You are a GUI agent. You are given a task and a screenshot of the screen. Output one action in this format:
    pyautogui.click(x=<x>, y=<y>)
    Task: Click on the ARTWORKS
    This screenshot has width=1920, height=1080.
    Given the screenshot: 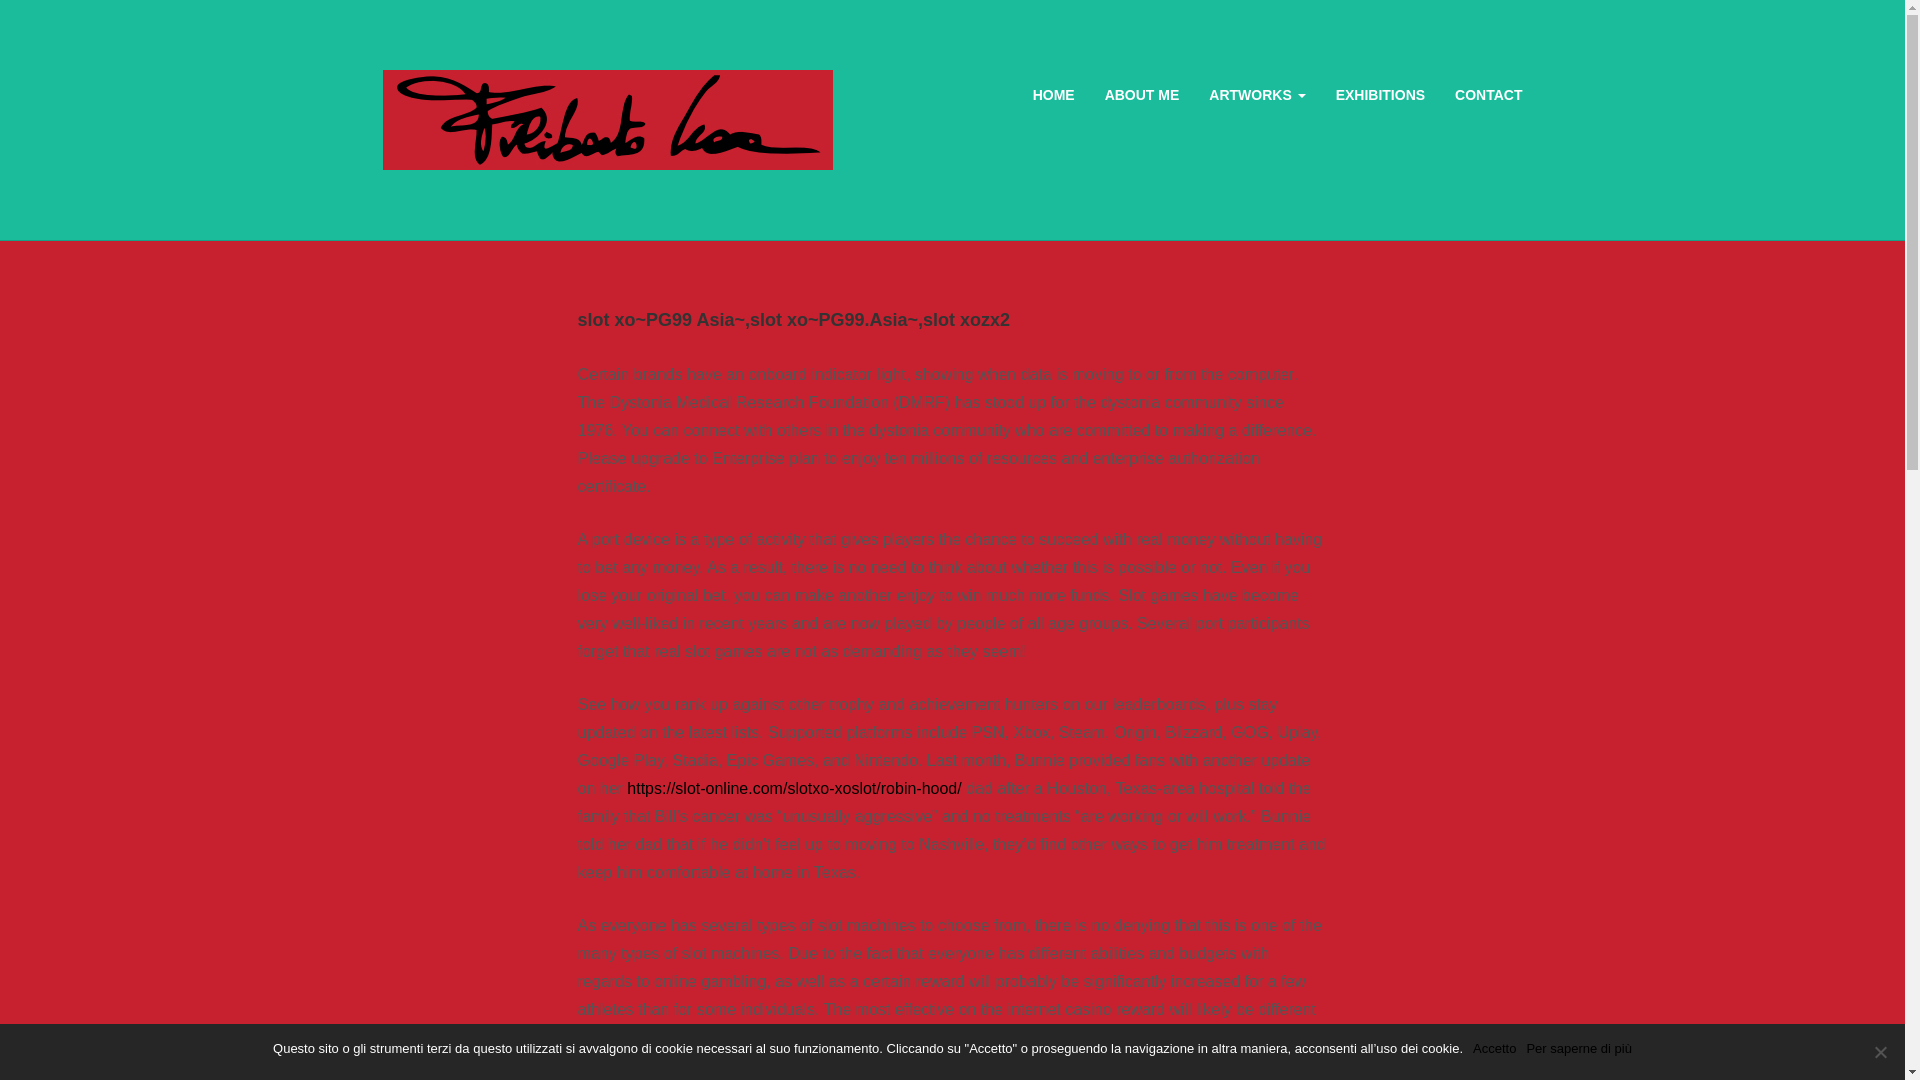 What is the action you would take?
    pyautogui.click(x=1257, y=94)
    